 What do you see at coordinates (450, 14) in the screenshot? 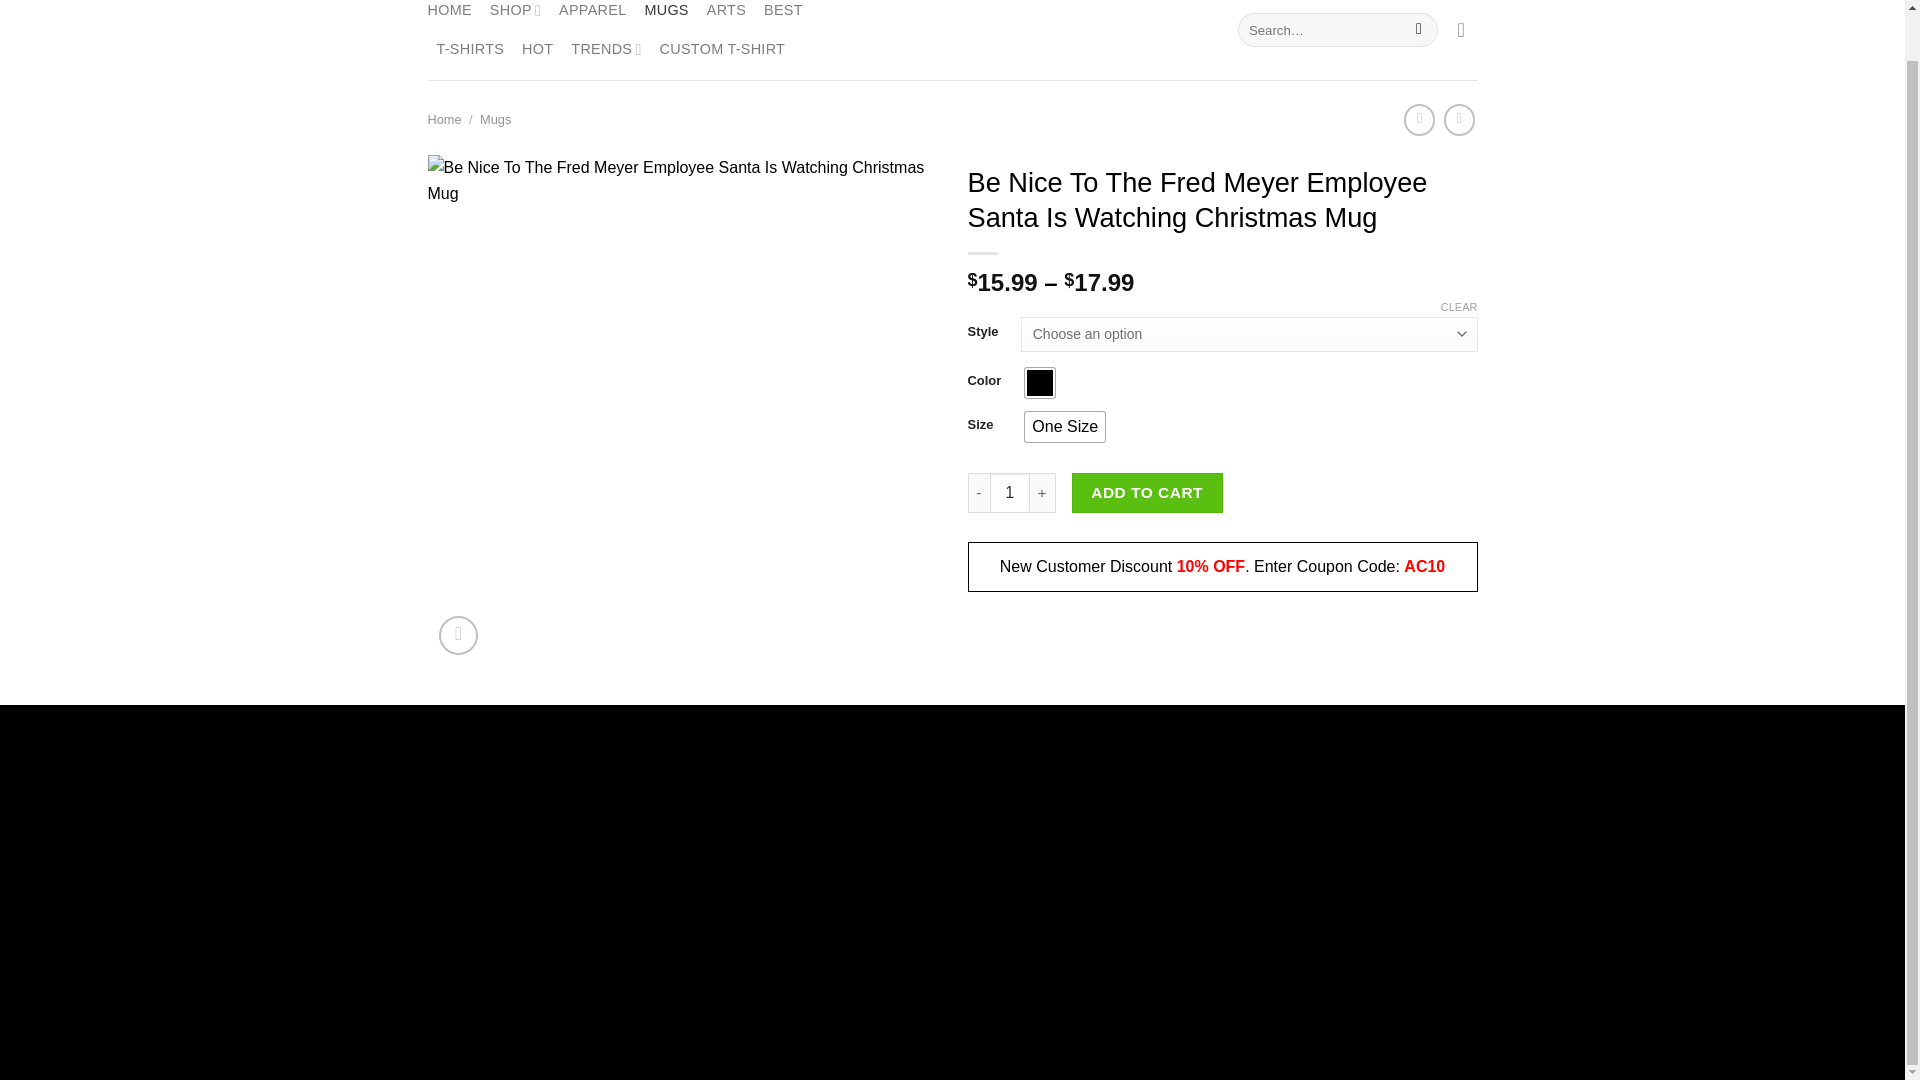
I see `HOME` at bounding box center [450, 14].